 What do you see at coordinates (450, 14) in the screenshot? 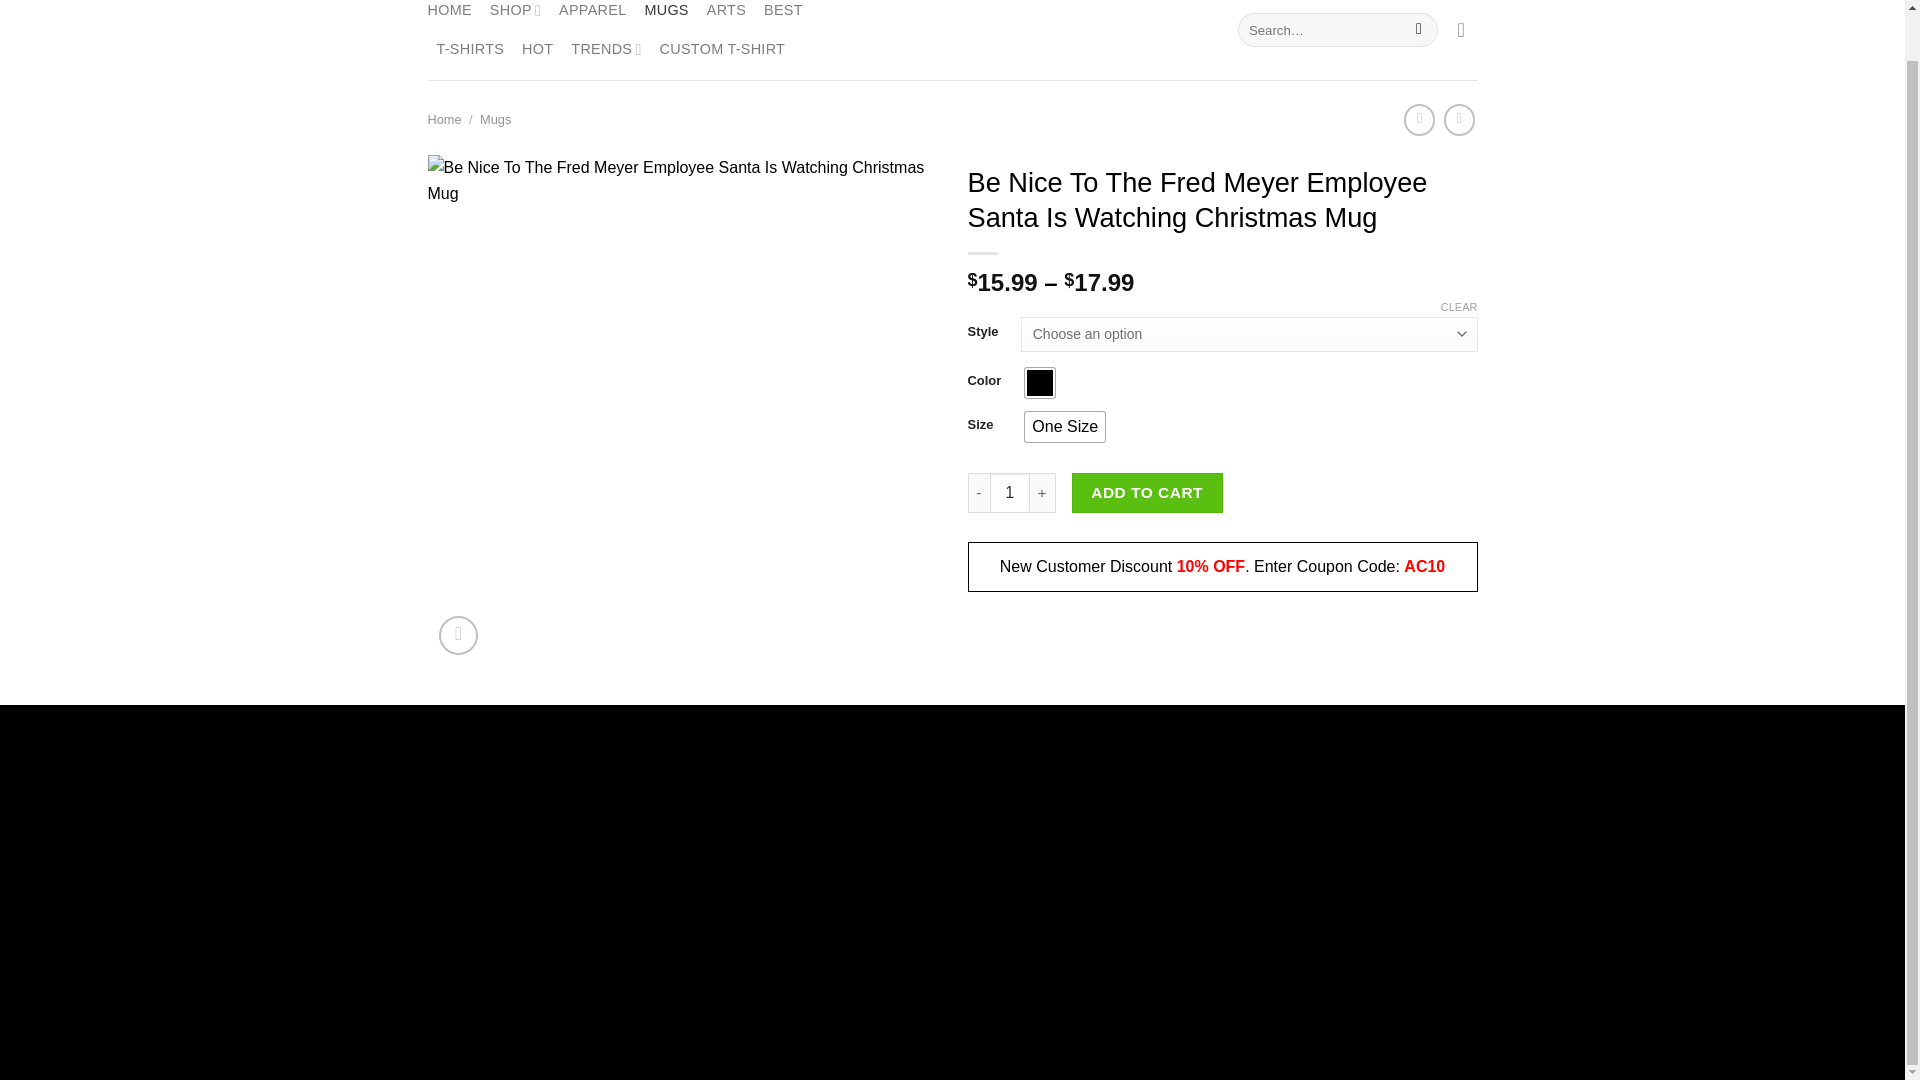
I see `HOME` at bounding box center [450, 14].